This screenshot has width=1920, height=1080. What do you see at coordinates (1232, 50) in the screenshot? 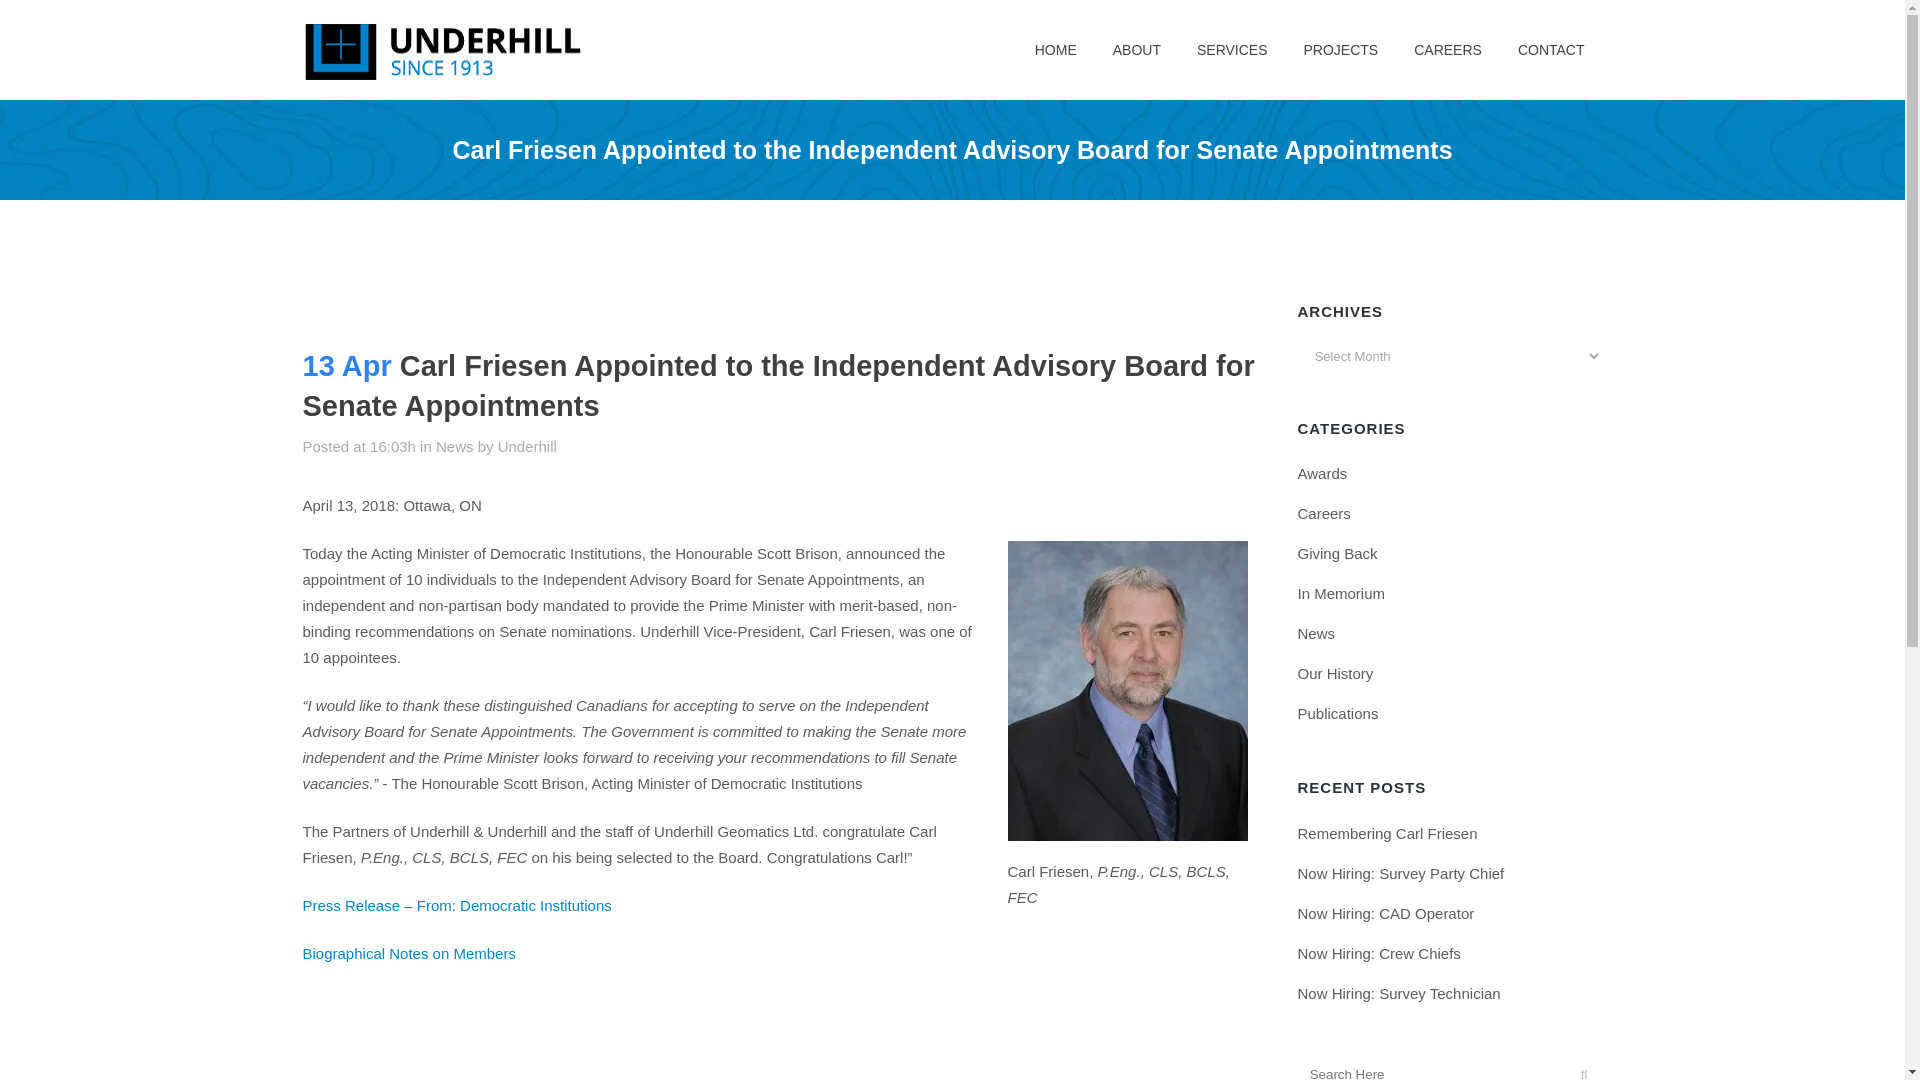
I see `SERVICES` at bounding box center [1232, 50].